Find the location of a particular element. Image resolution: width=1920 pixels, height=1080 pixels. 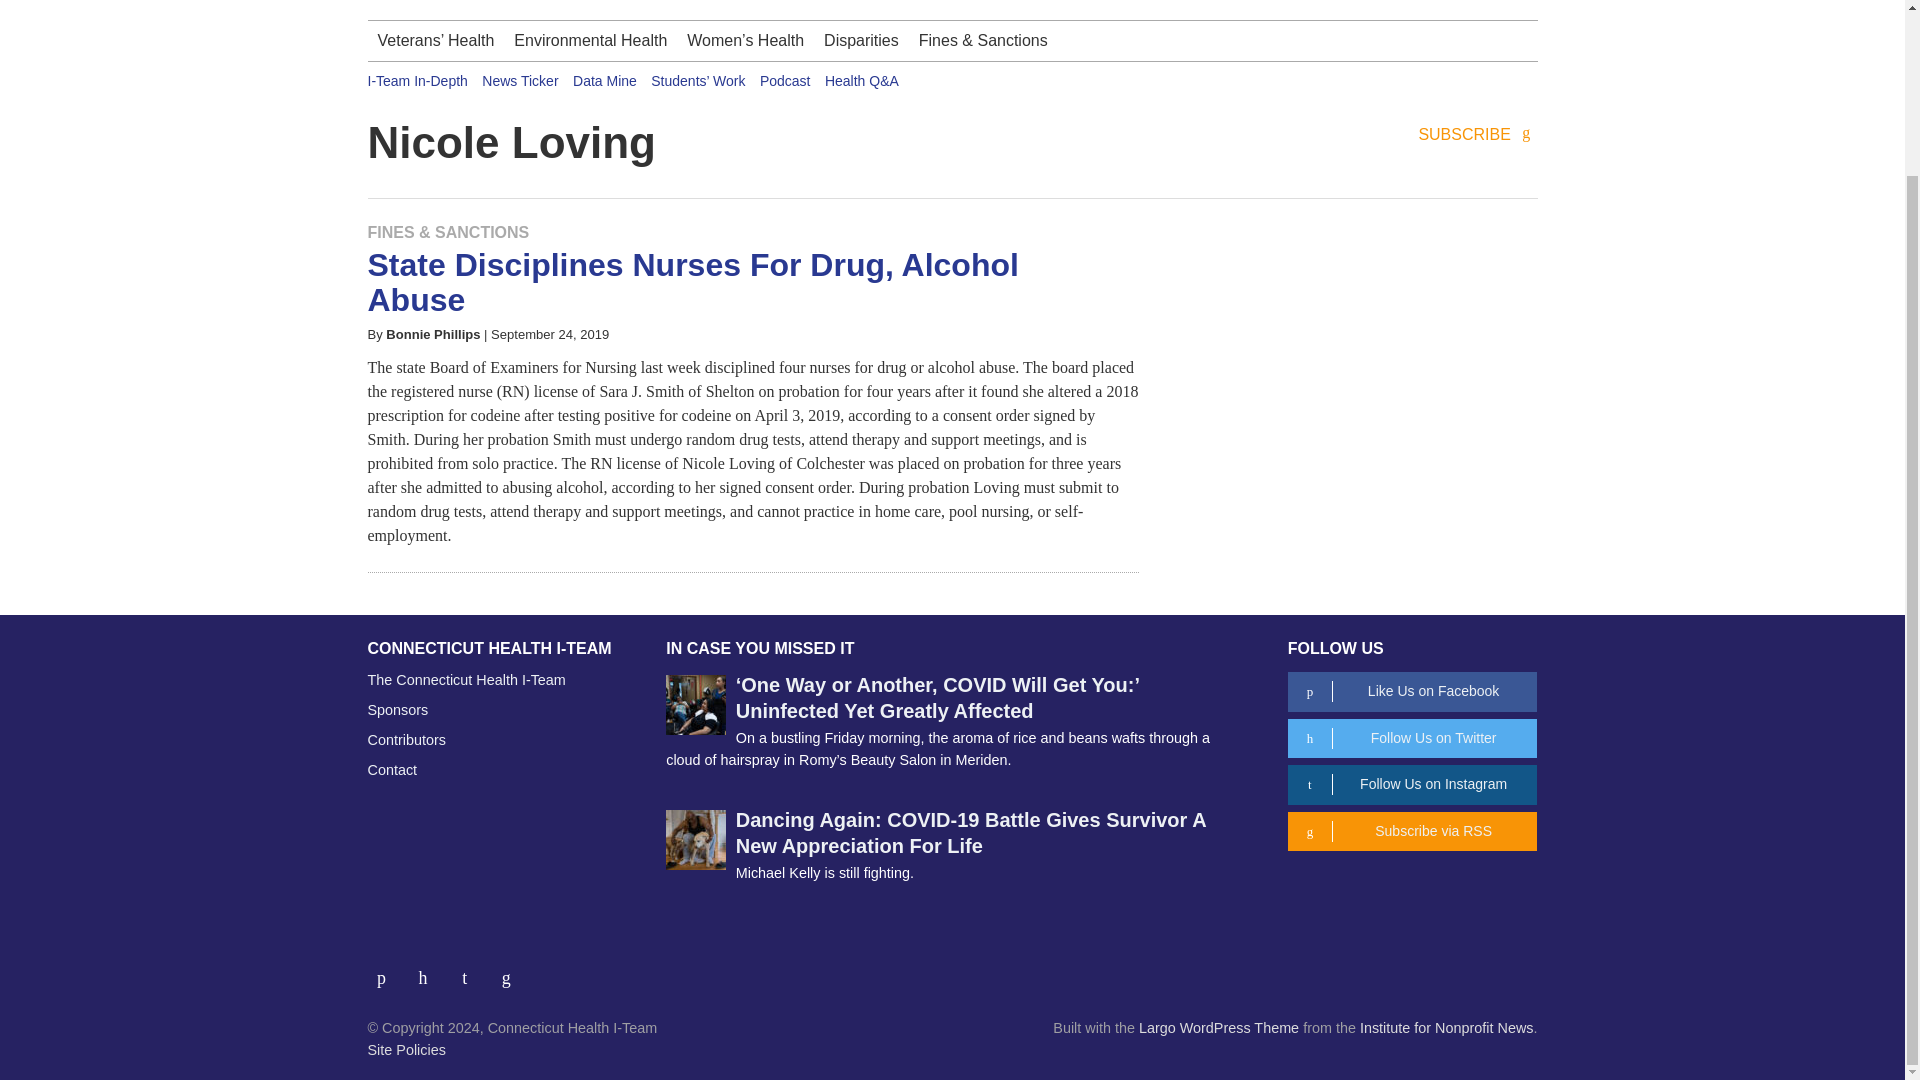

Link to Instagram Page is located at coordinates (472, 970).